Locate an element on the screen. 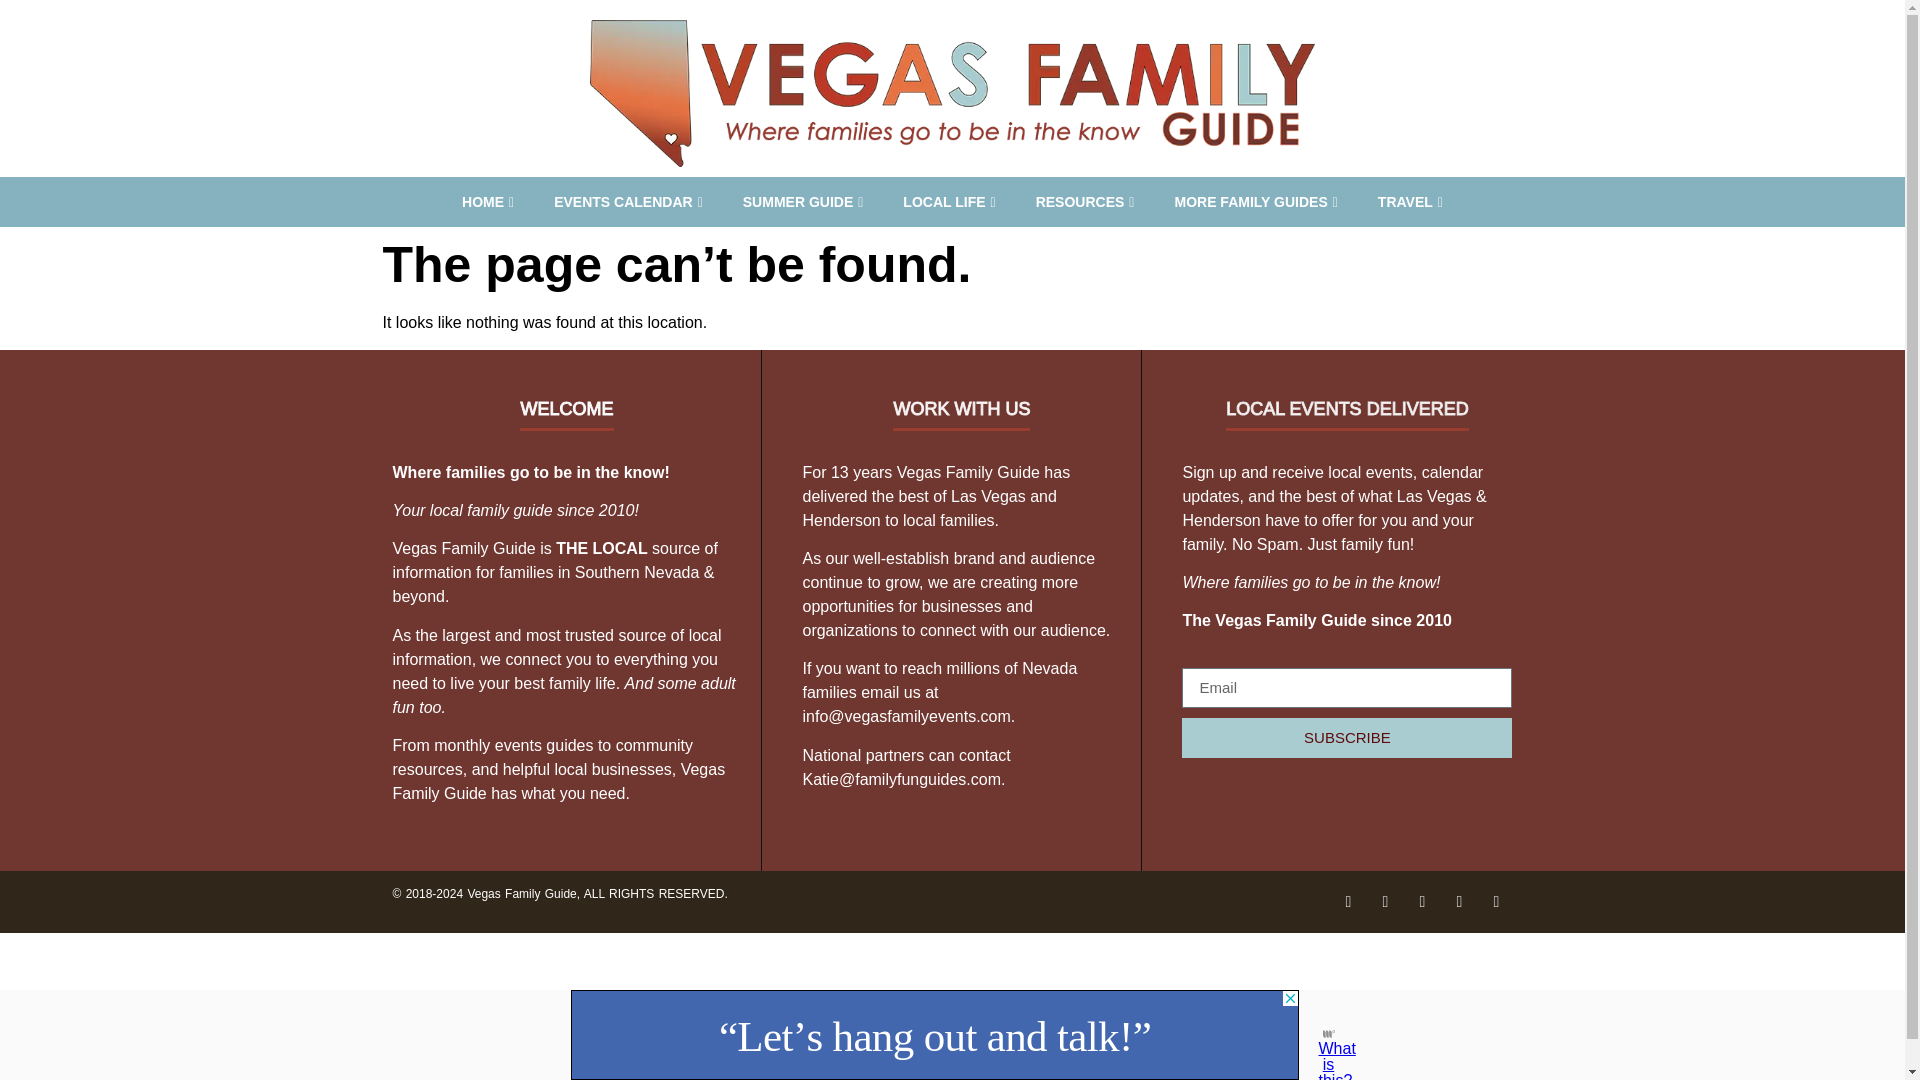  EVENTS CALENDAR is located at coordinates (628, 202).